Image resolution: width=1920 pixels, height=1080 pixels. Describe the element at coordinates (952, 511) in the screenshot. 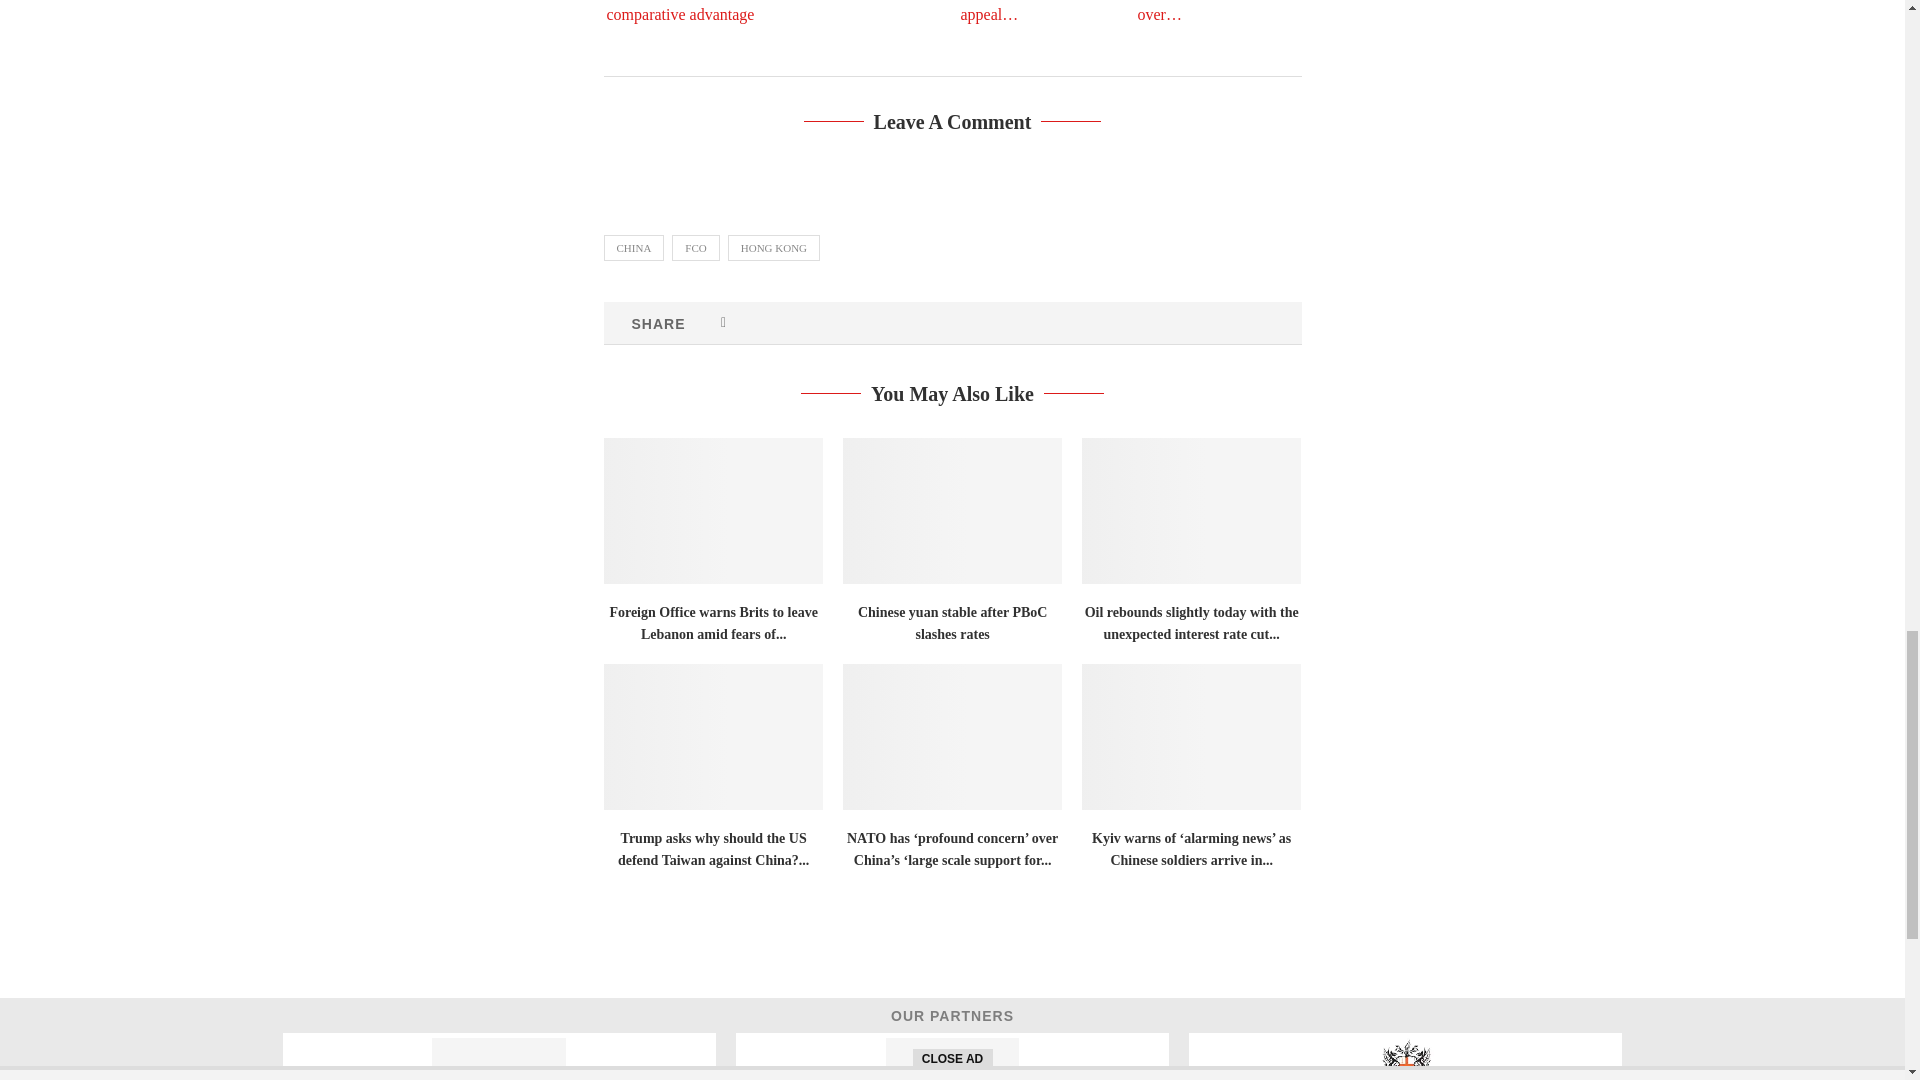

I see `Chinese yuan stable after PBoC slashes rates` at that location.